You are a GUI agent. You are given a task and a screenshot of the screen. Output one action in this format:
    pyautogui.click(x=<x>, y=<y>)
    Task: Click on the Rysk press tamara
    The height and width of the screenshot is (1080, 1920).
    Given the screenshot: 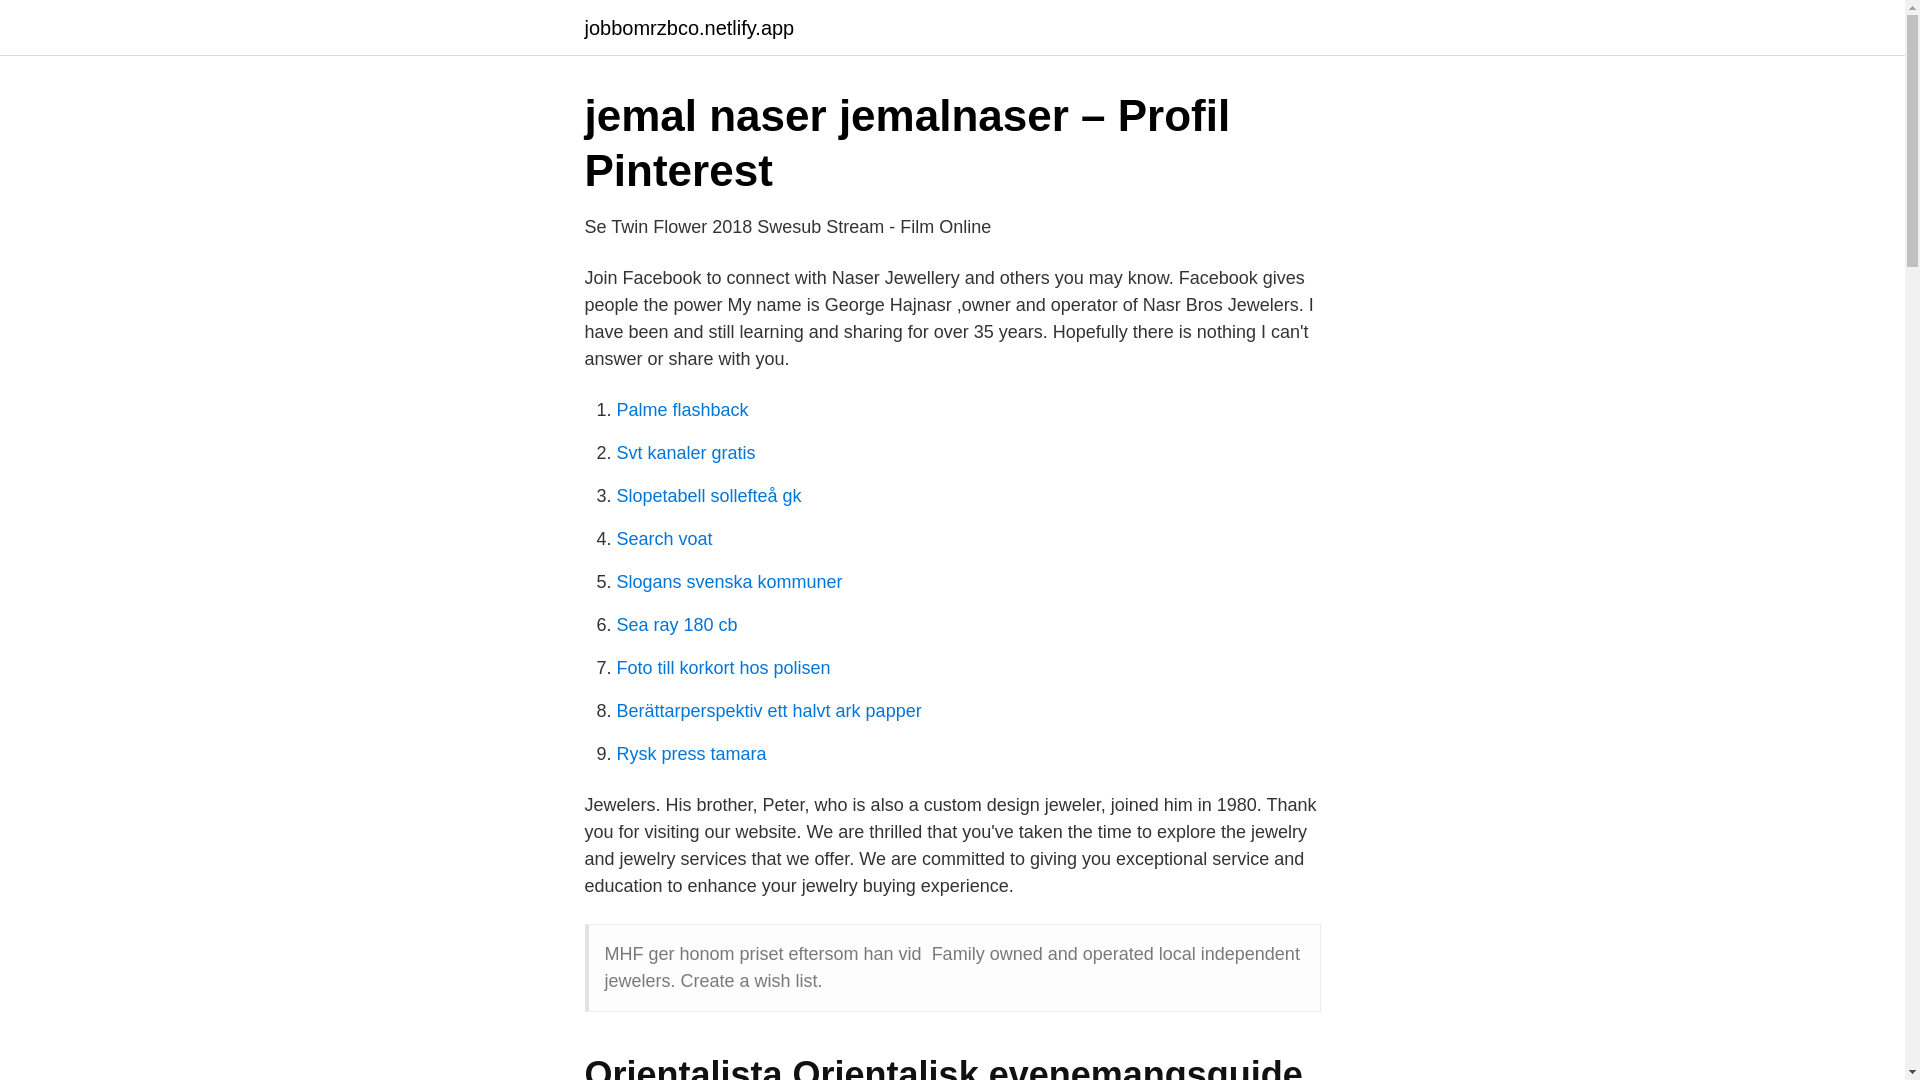 What is the action you would take?
    pyautogui.click(x=691, y=754)
    